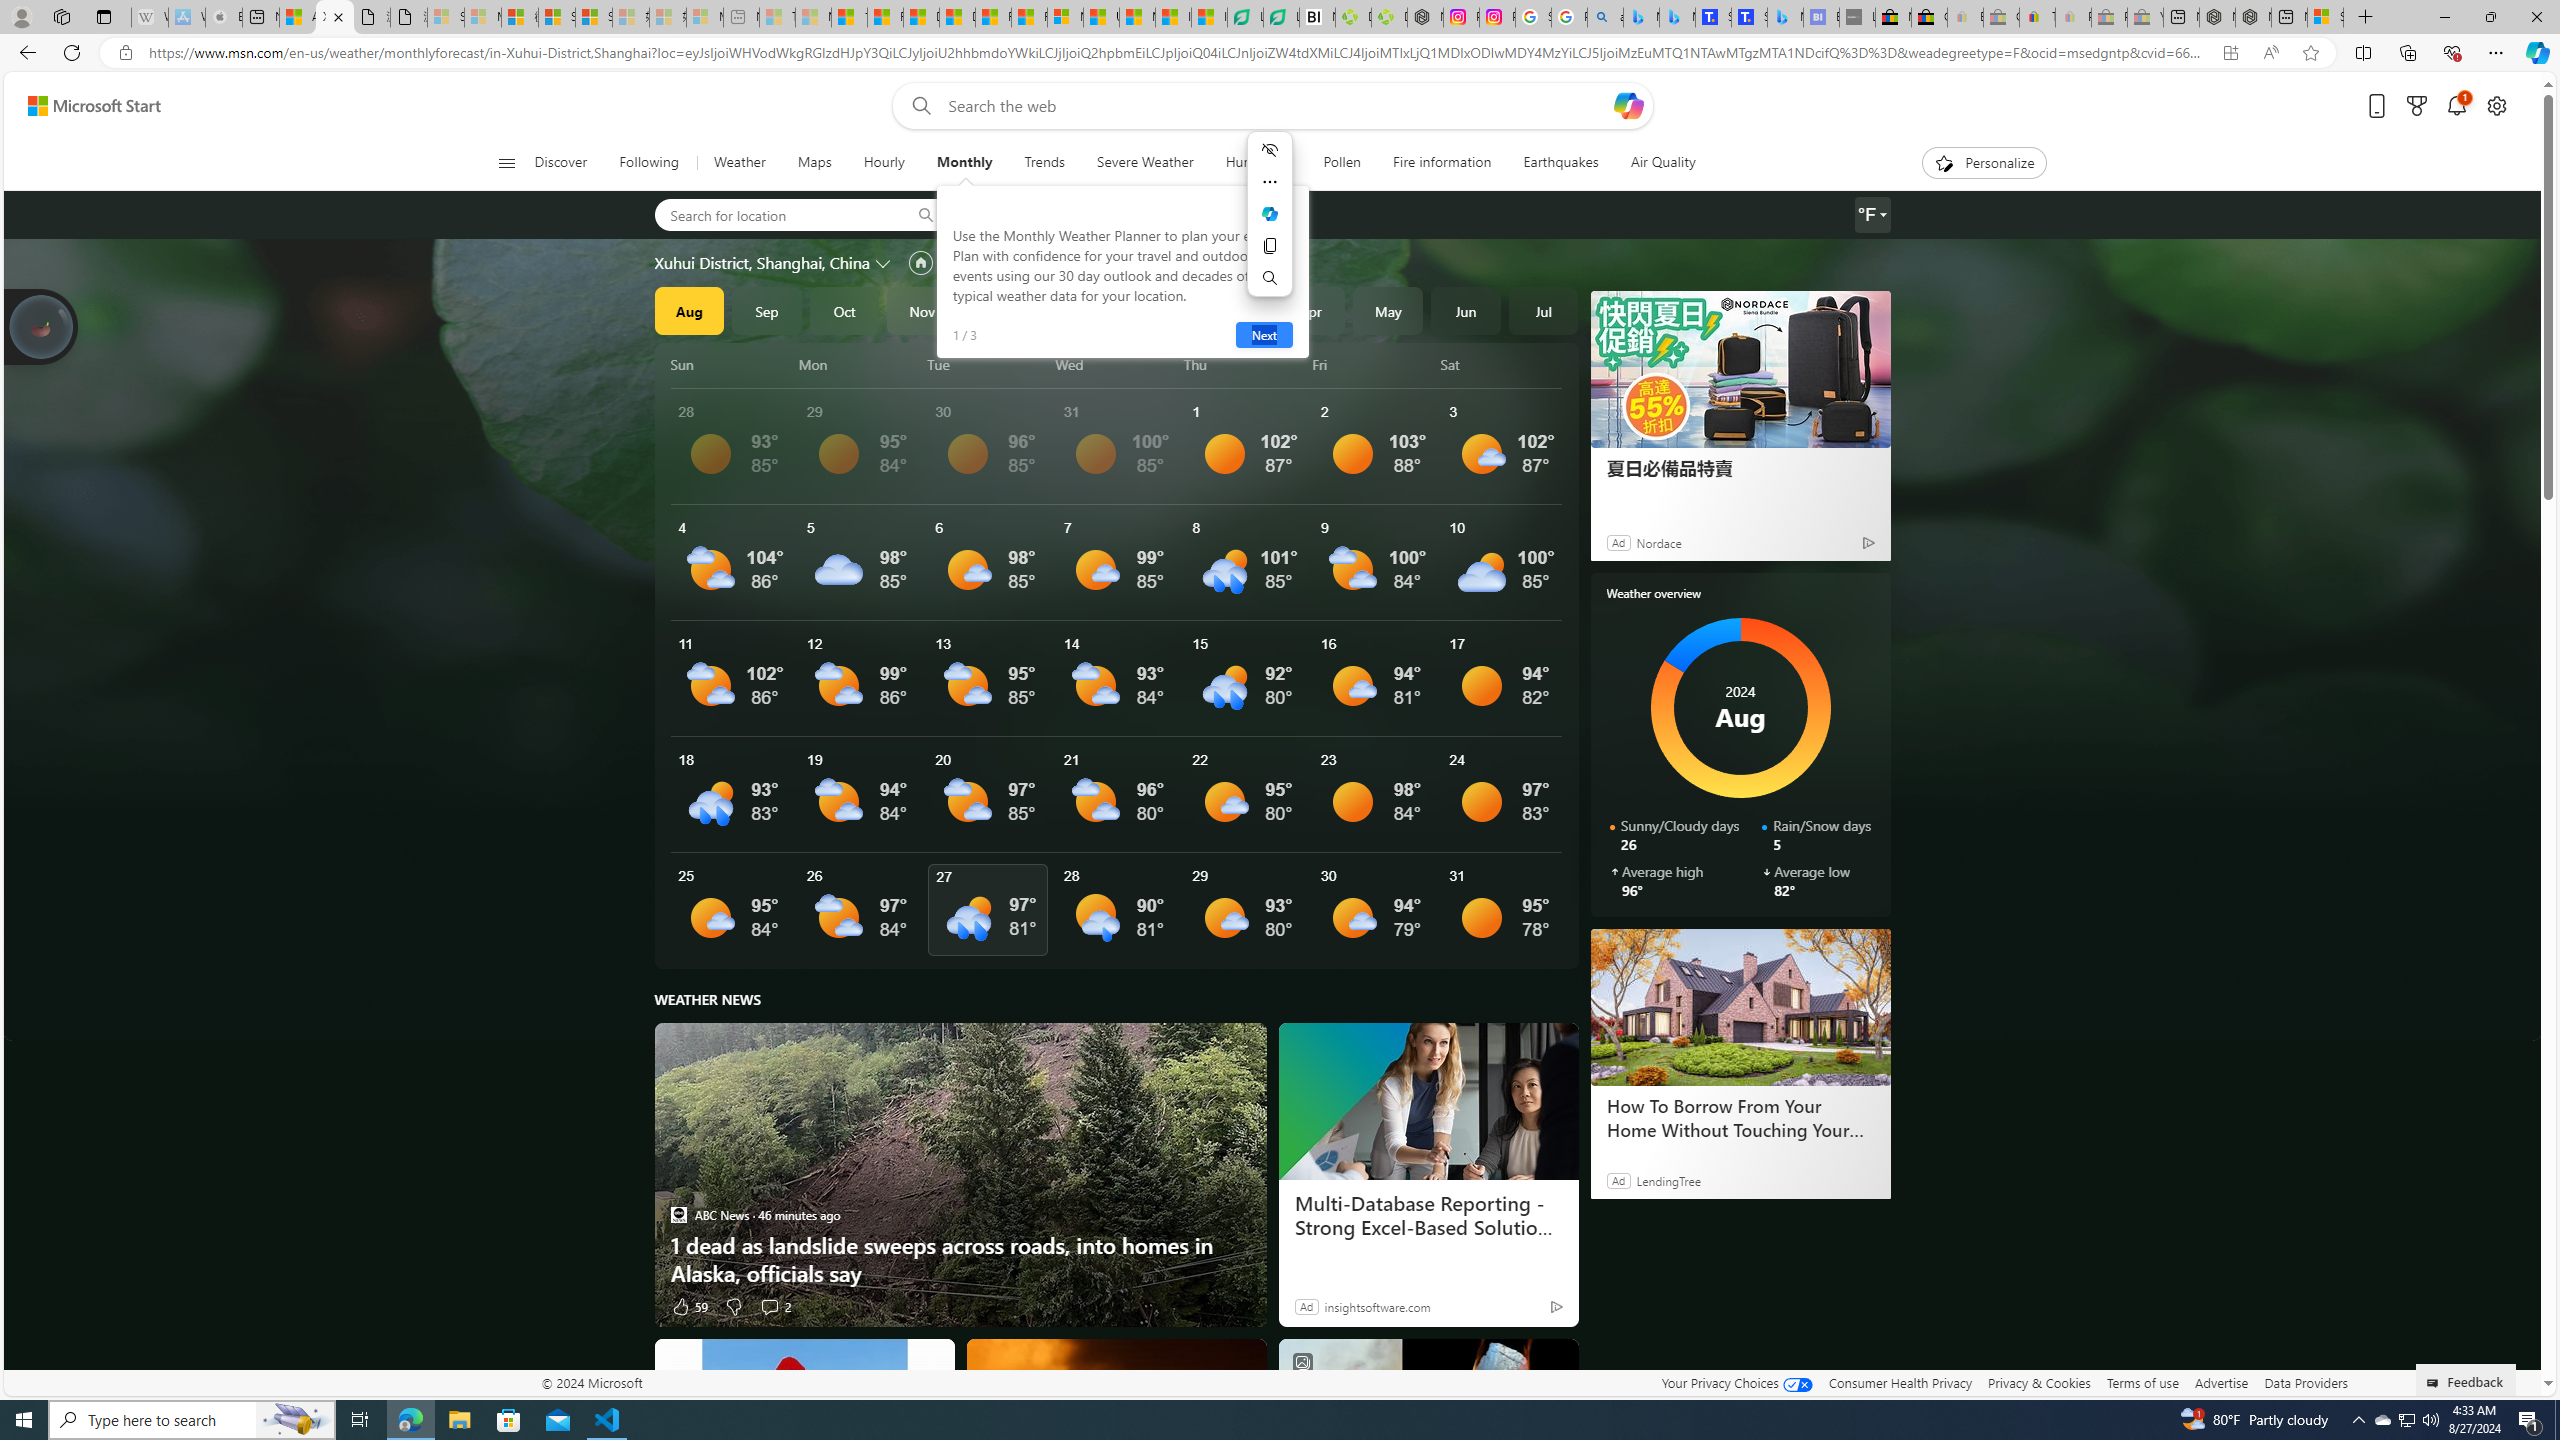 The width and height of the screenshot is (2560, 1440). I want to click on How To Borrow From Your Home Without Touching Your Mortgage, so click(1739, 1118).